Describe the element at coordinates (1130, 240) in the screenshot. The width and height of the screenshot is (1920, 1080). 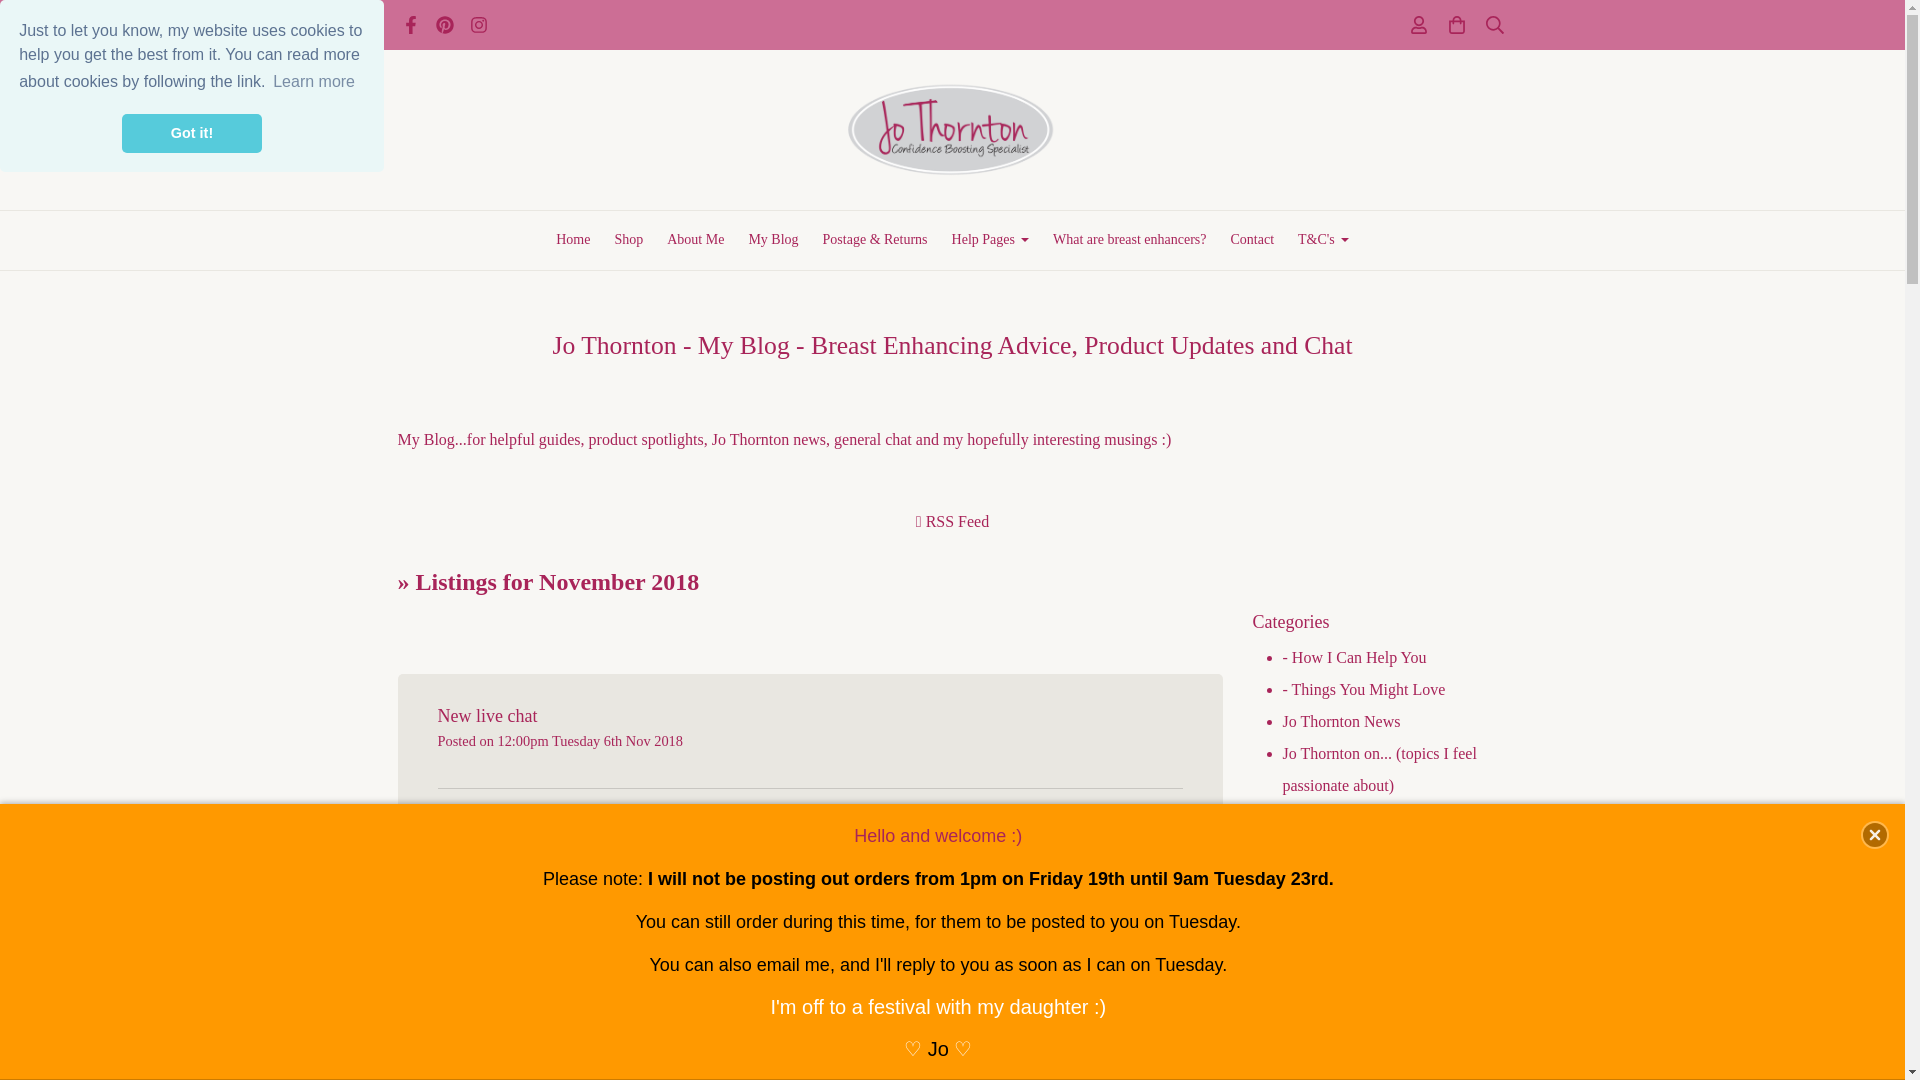
I see `What are breast enhancers?` at that location.